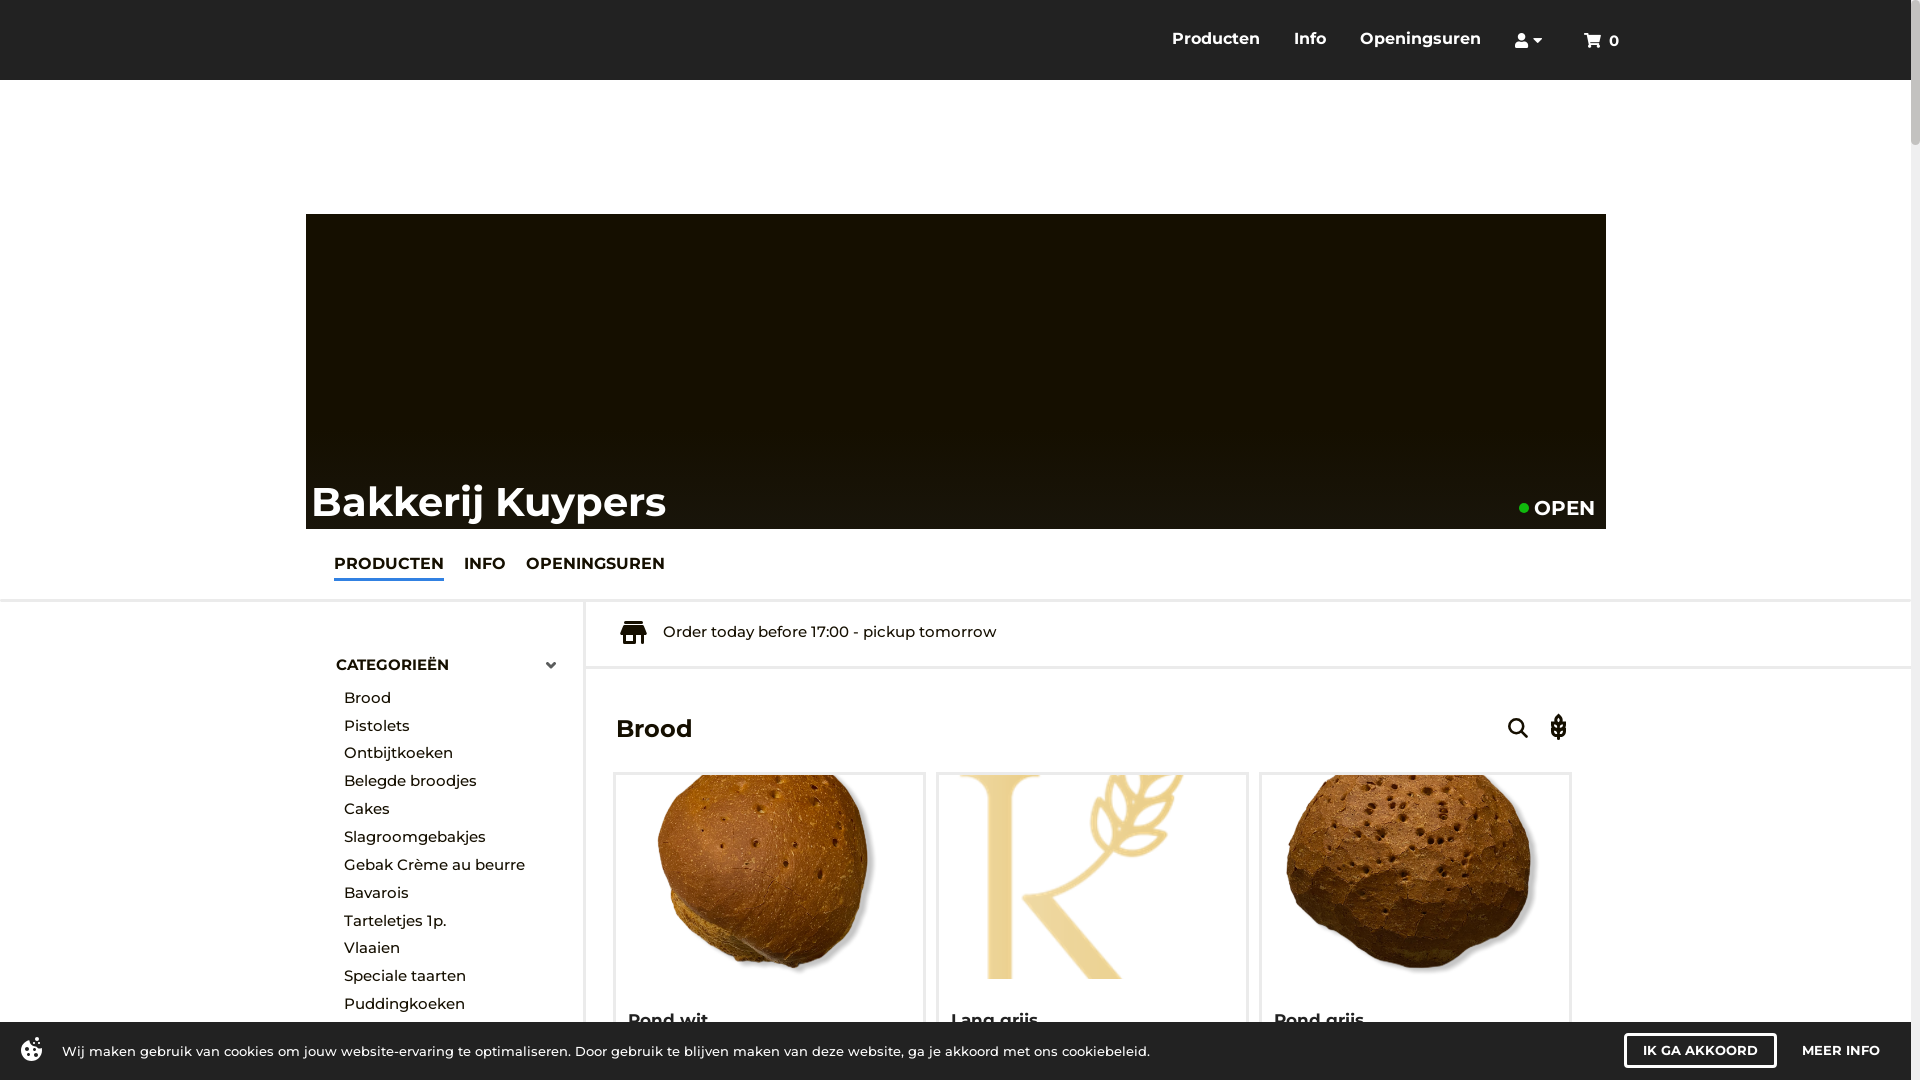 Image resolution: width=1920 pixels, height=1080 pixels. Describe the element at coordinates (1606, 40) in the screenshot. I see `0` at that location.